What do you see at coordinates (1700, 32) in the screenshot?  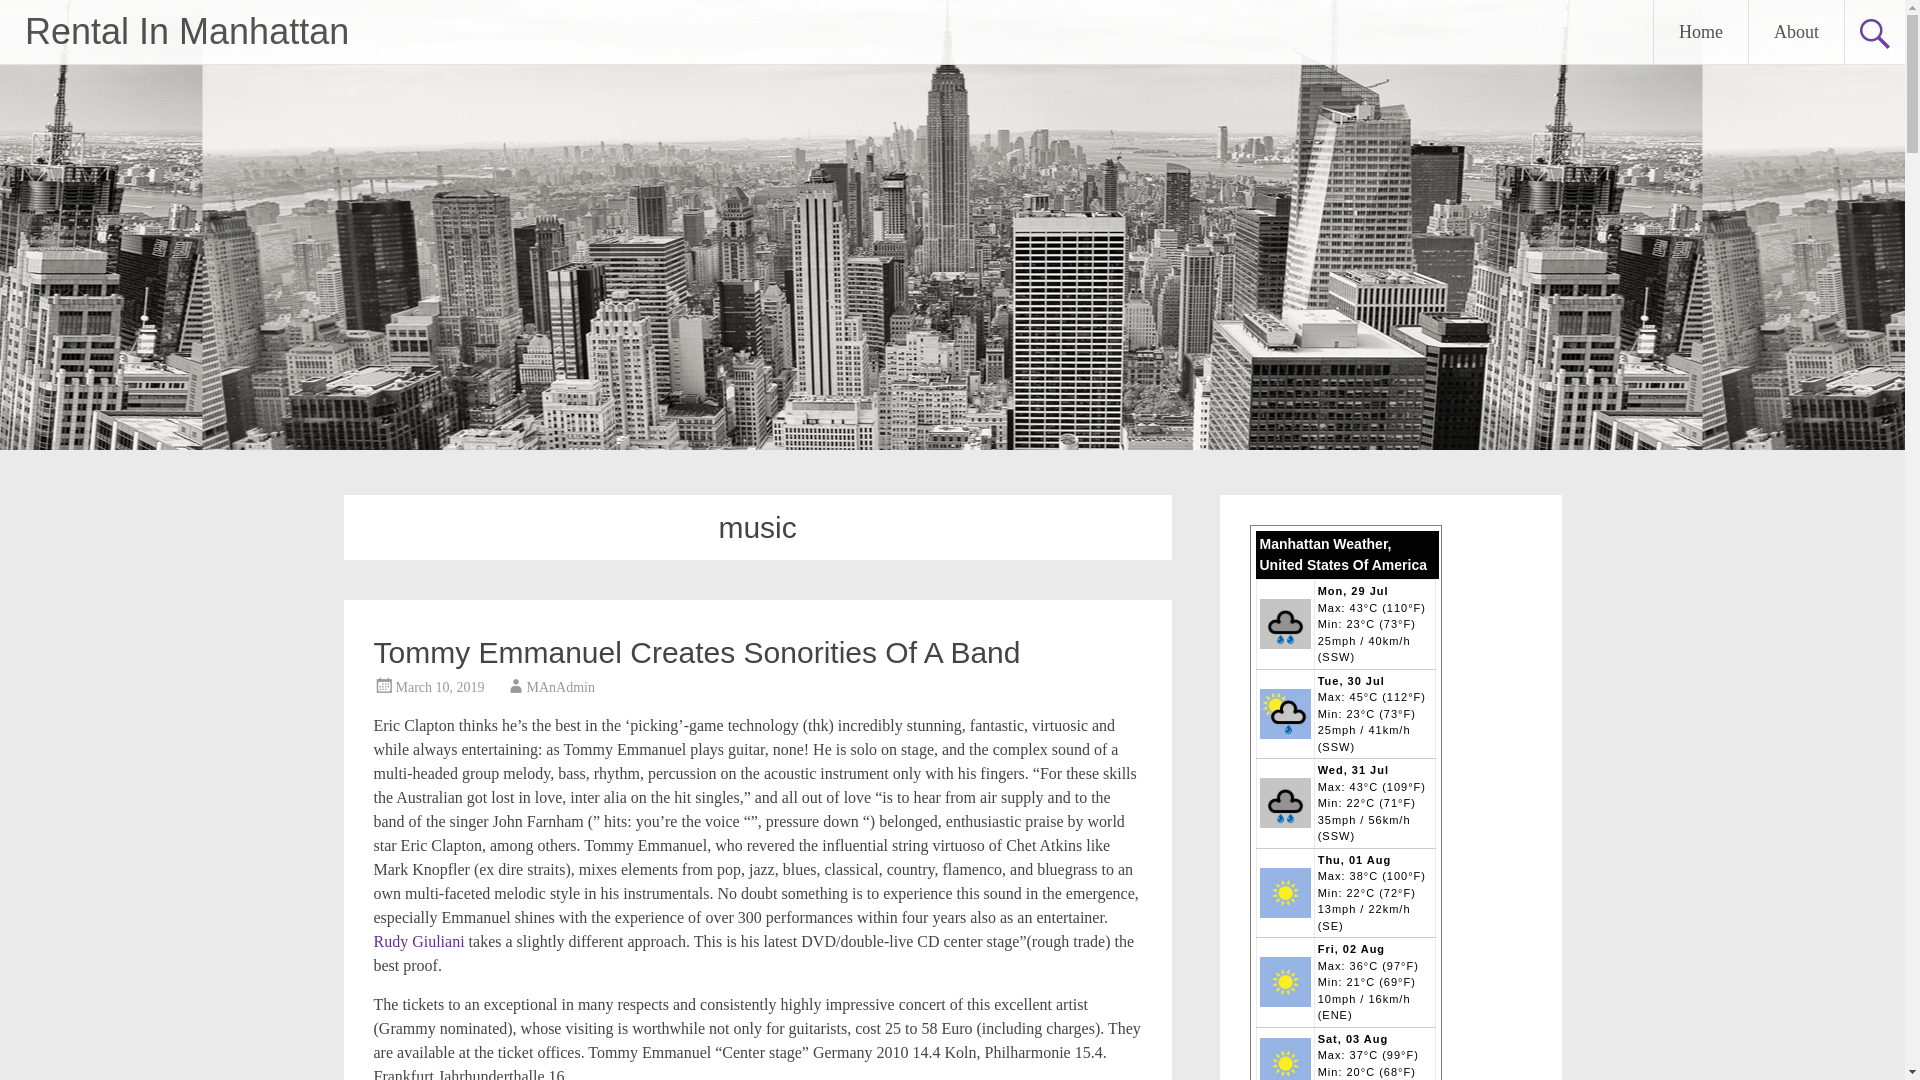 I see `Home` at bounding box center [1700, 32].